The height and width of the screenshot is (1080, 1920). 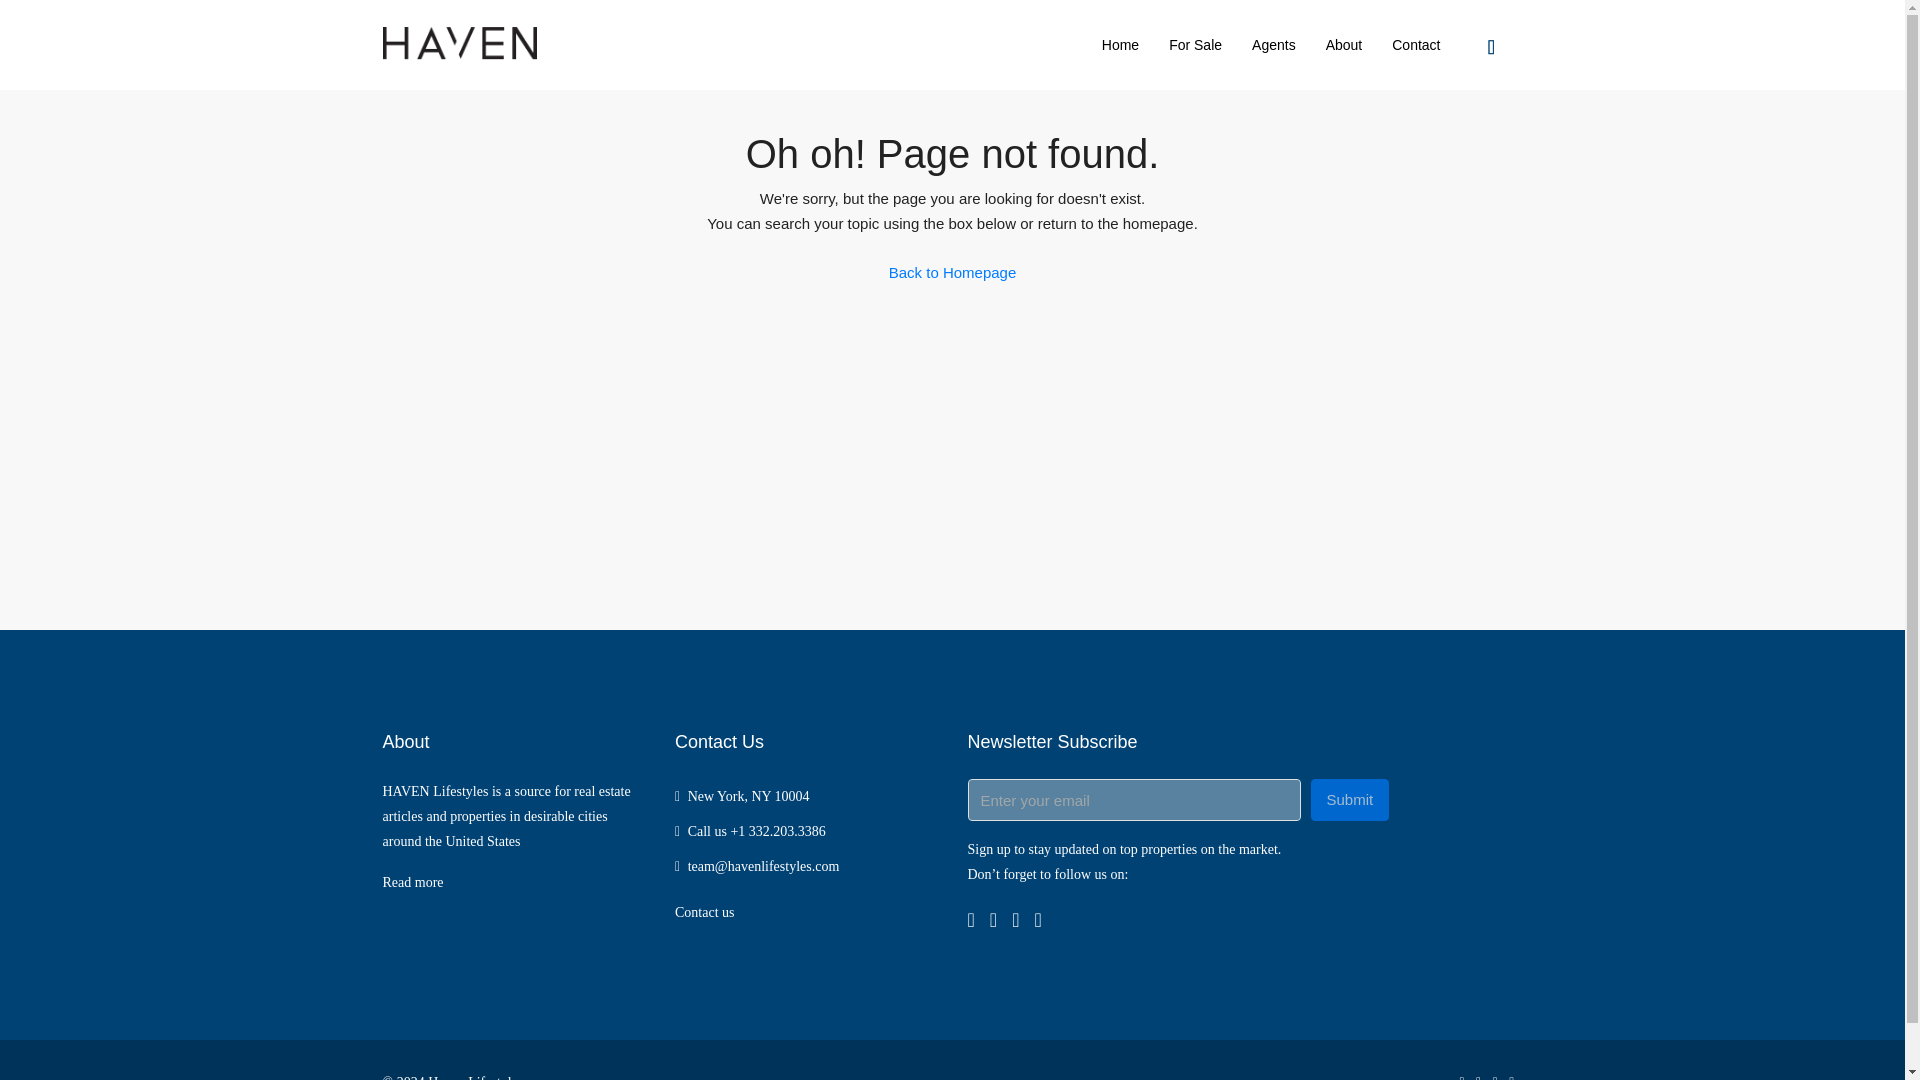 What do you see at coordinates (1194, 44) in the screenshot?
I see `For Sale` at bounding box center [1194, 44].